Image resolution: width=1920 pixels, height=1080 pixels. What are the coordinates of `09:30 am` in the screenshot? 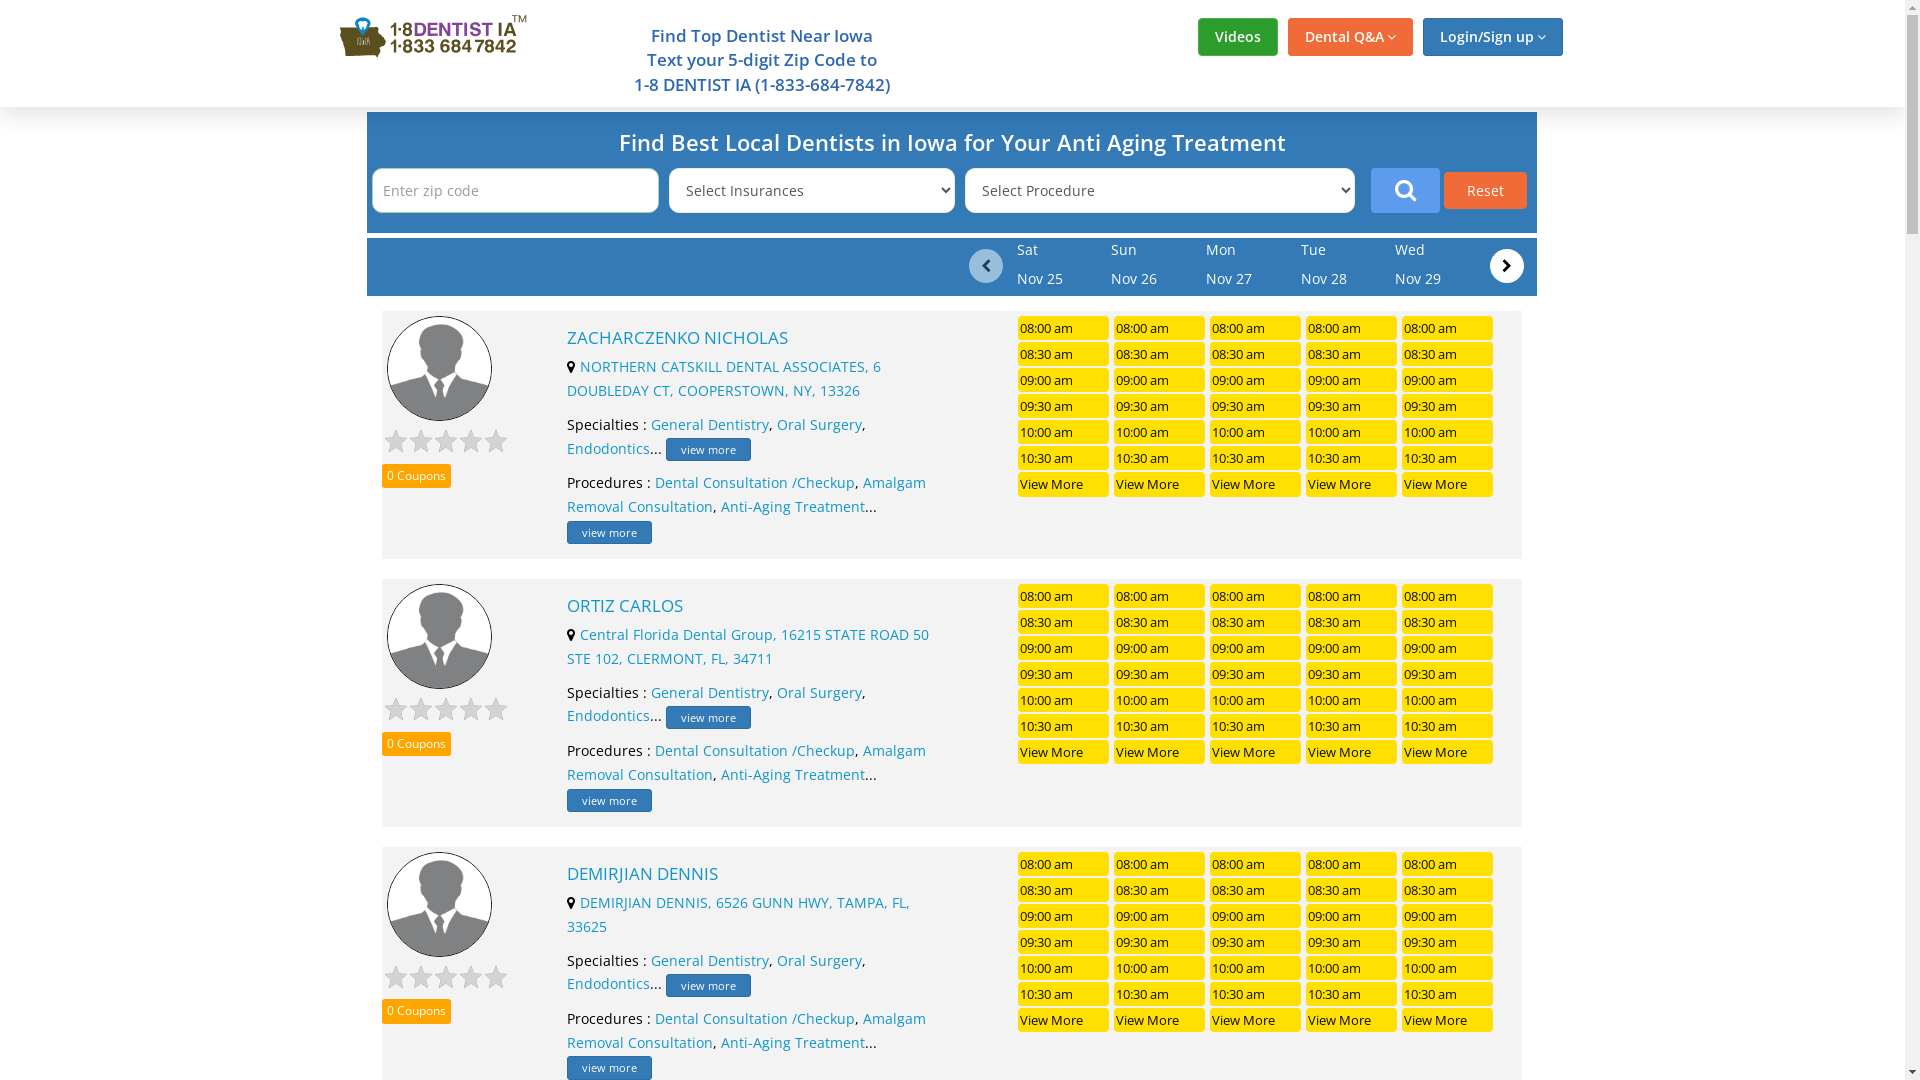 It's located at (1160, 942).